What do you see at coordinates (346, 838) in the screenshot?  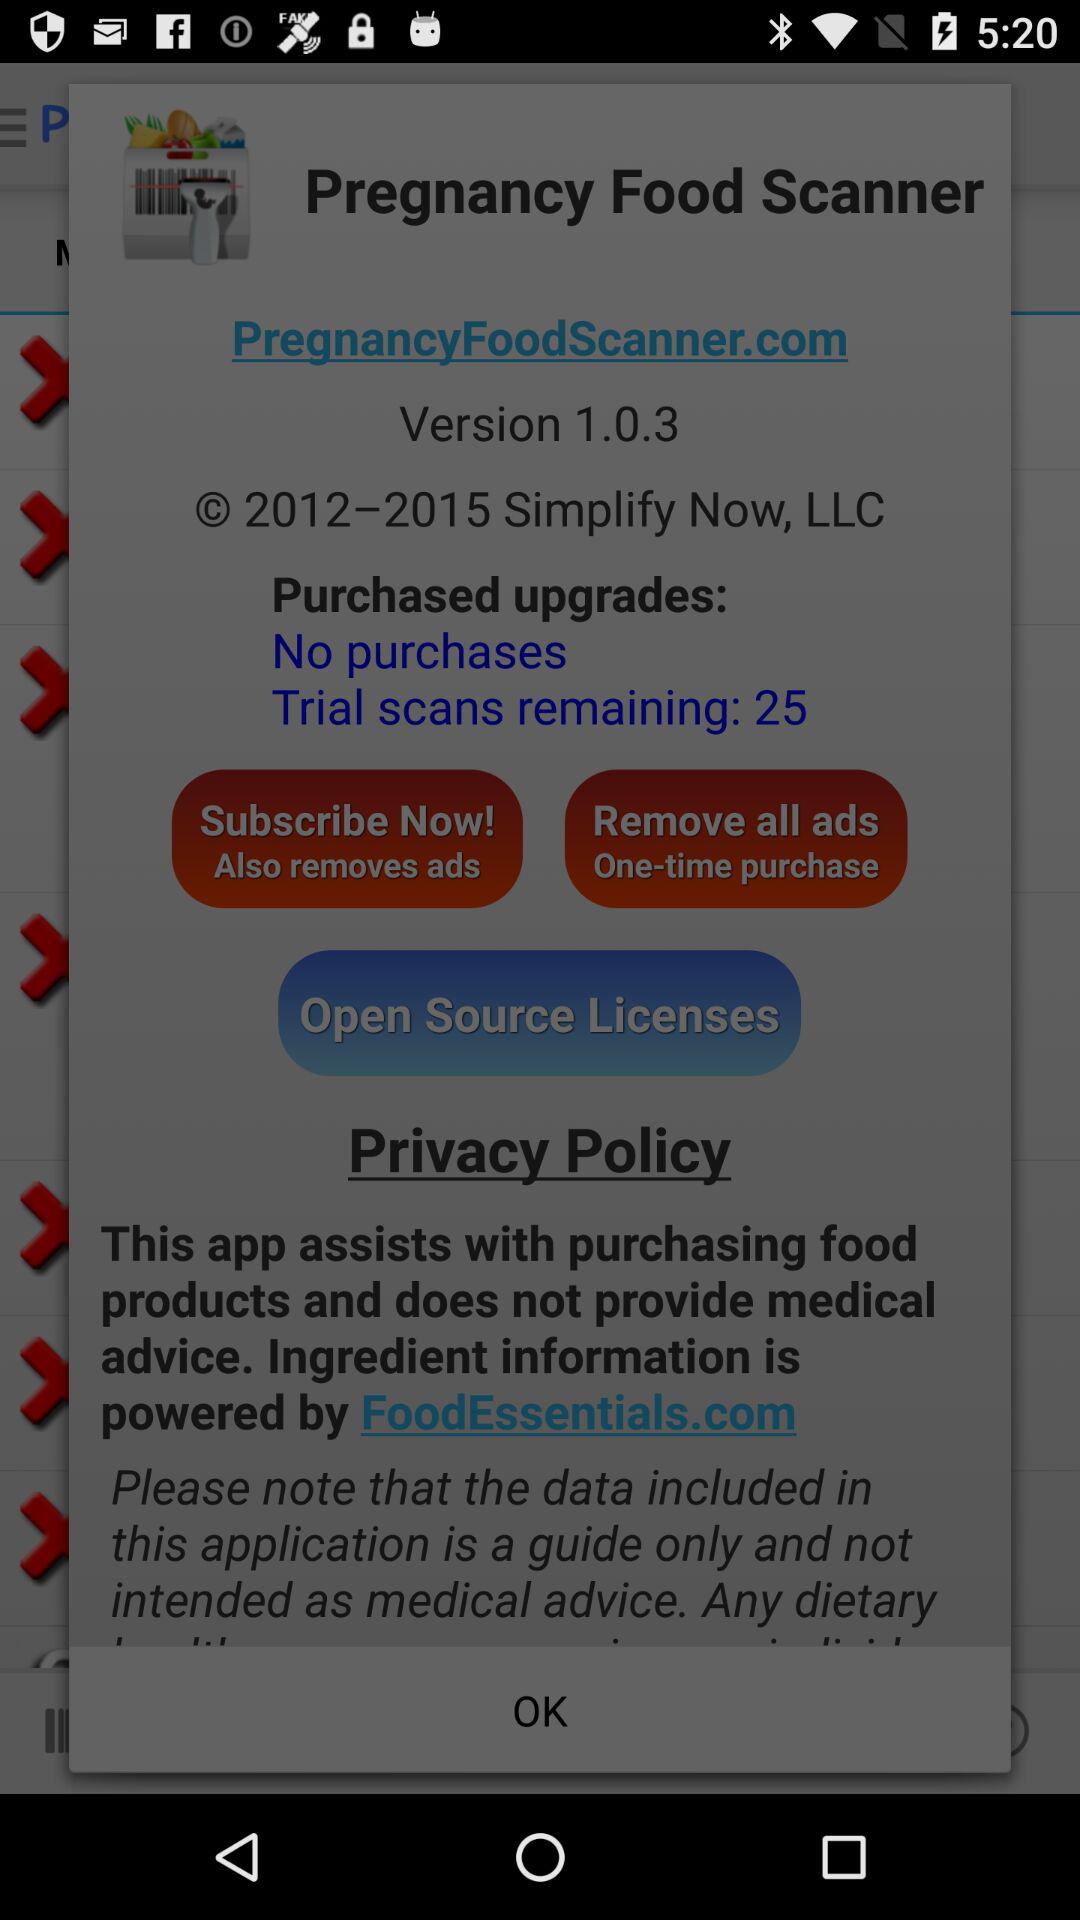 I see `select the icon on the left` at bounding box center [346, 838].